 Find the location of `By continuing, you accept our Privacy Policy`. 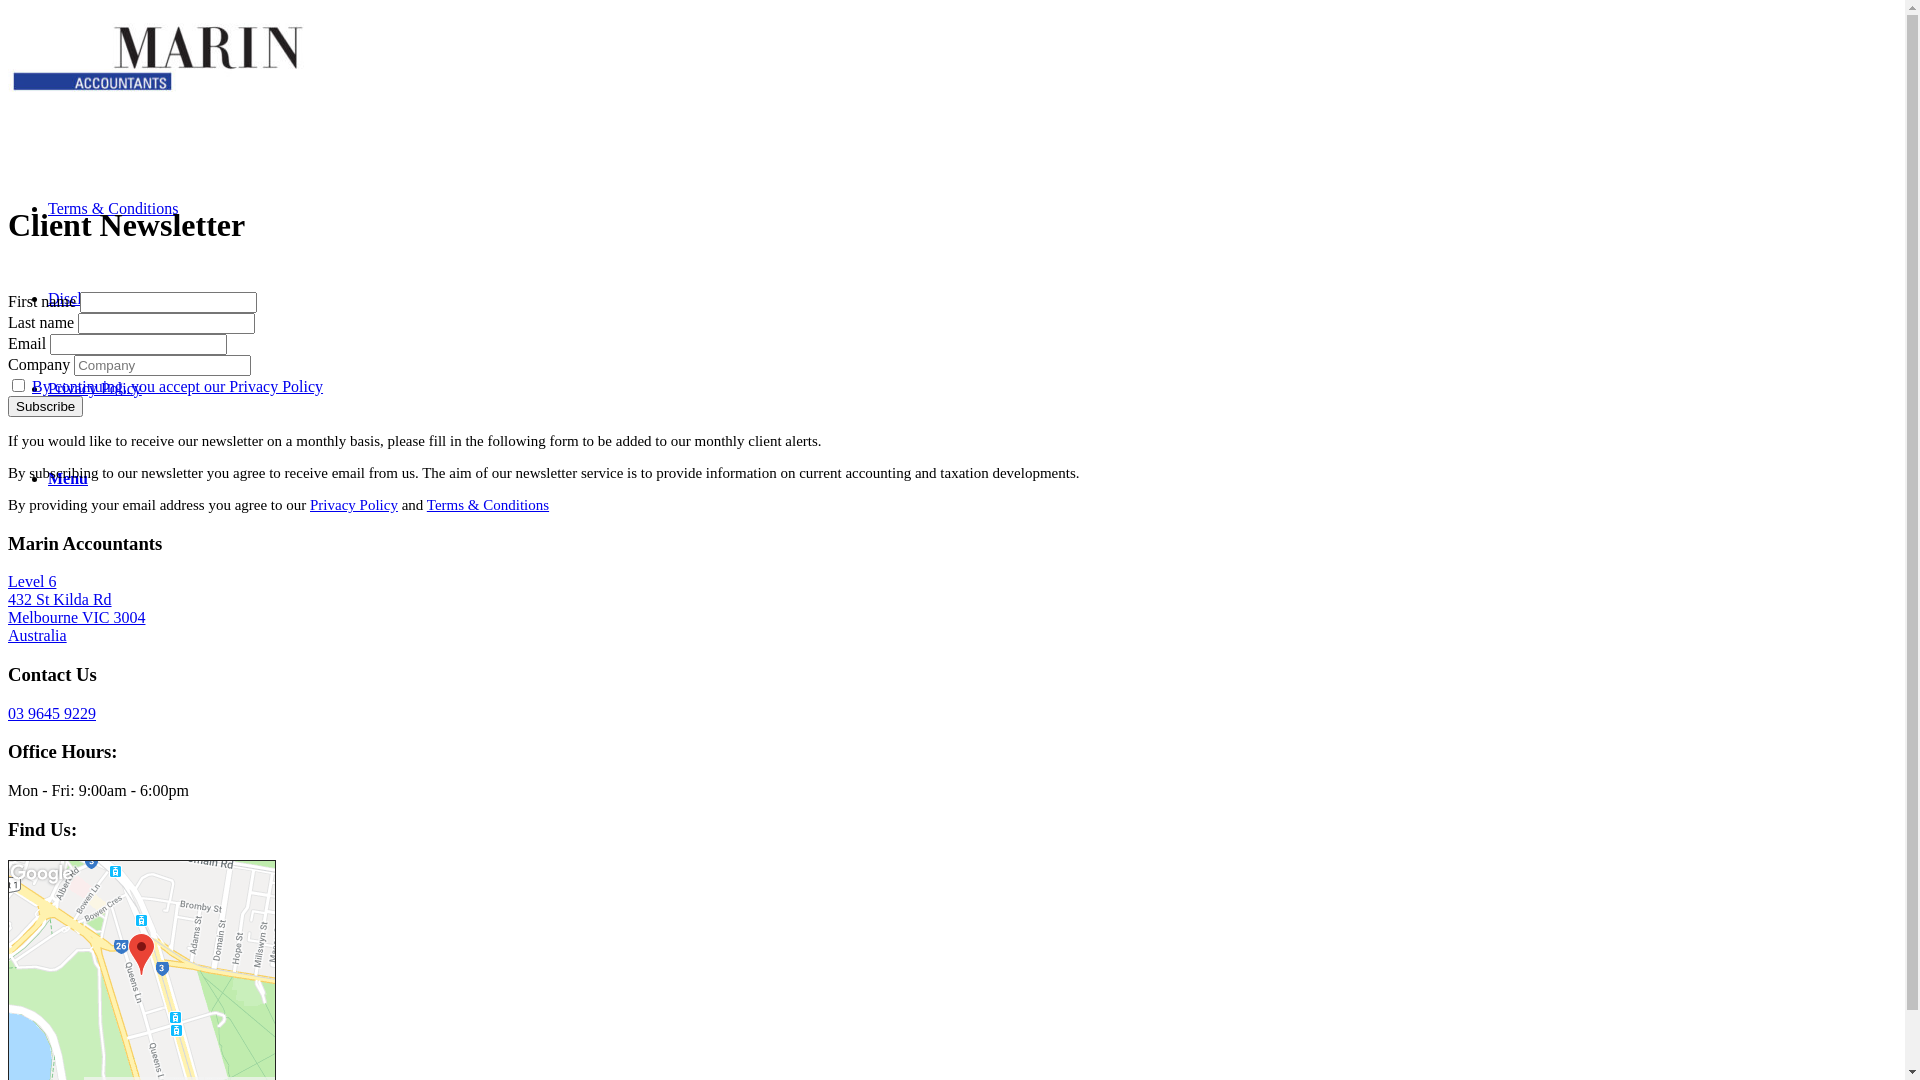

By continuing, you accept our Privacy Policy is located at coordinates (178, 386).